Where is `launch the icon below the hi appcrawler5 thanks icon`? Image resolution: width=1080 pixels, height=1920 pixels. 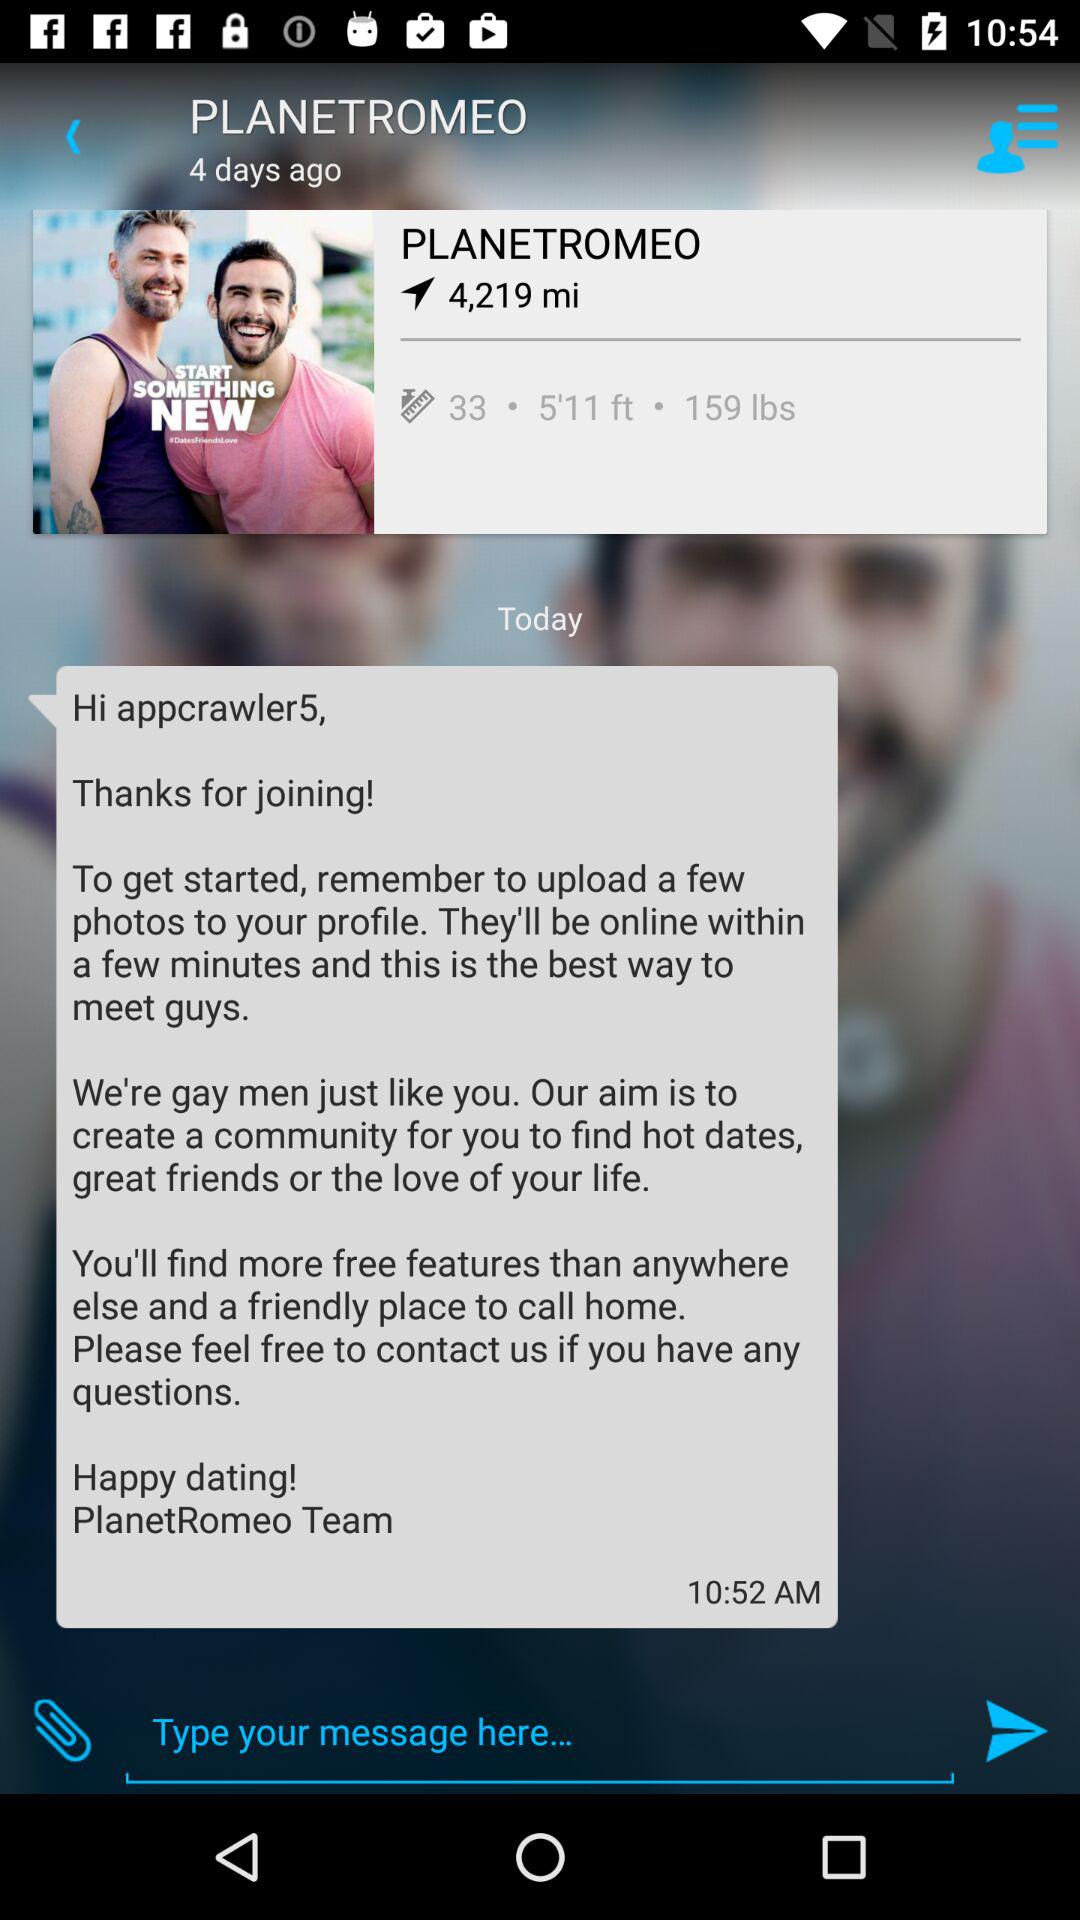
launch the icon below the hi appcrawler5 thanks icon is located at coordinates (63, 1730).